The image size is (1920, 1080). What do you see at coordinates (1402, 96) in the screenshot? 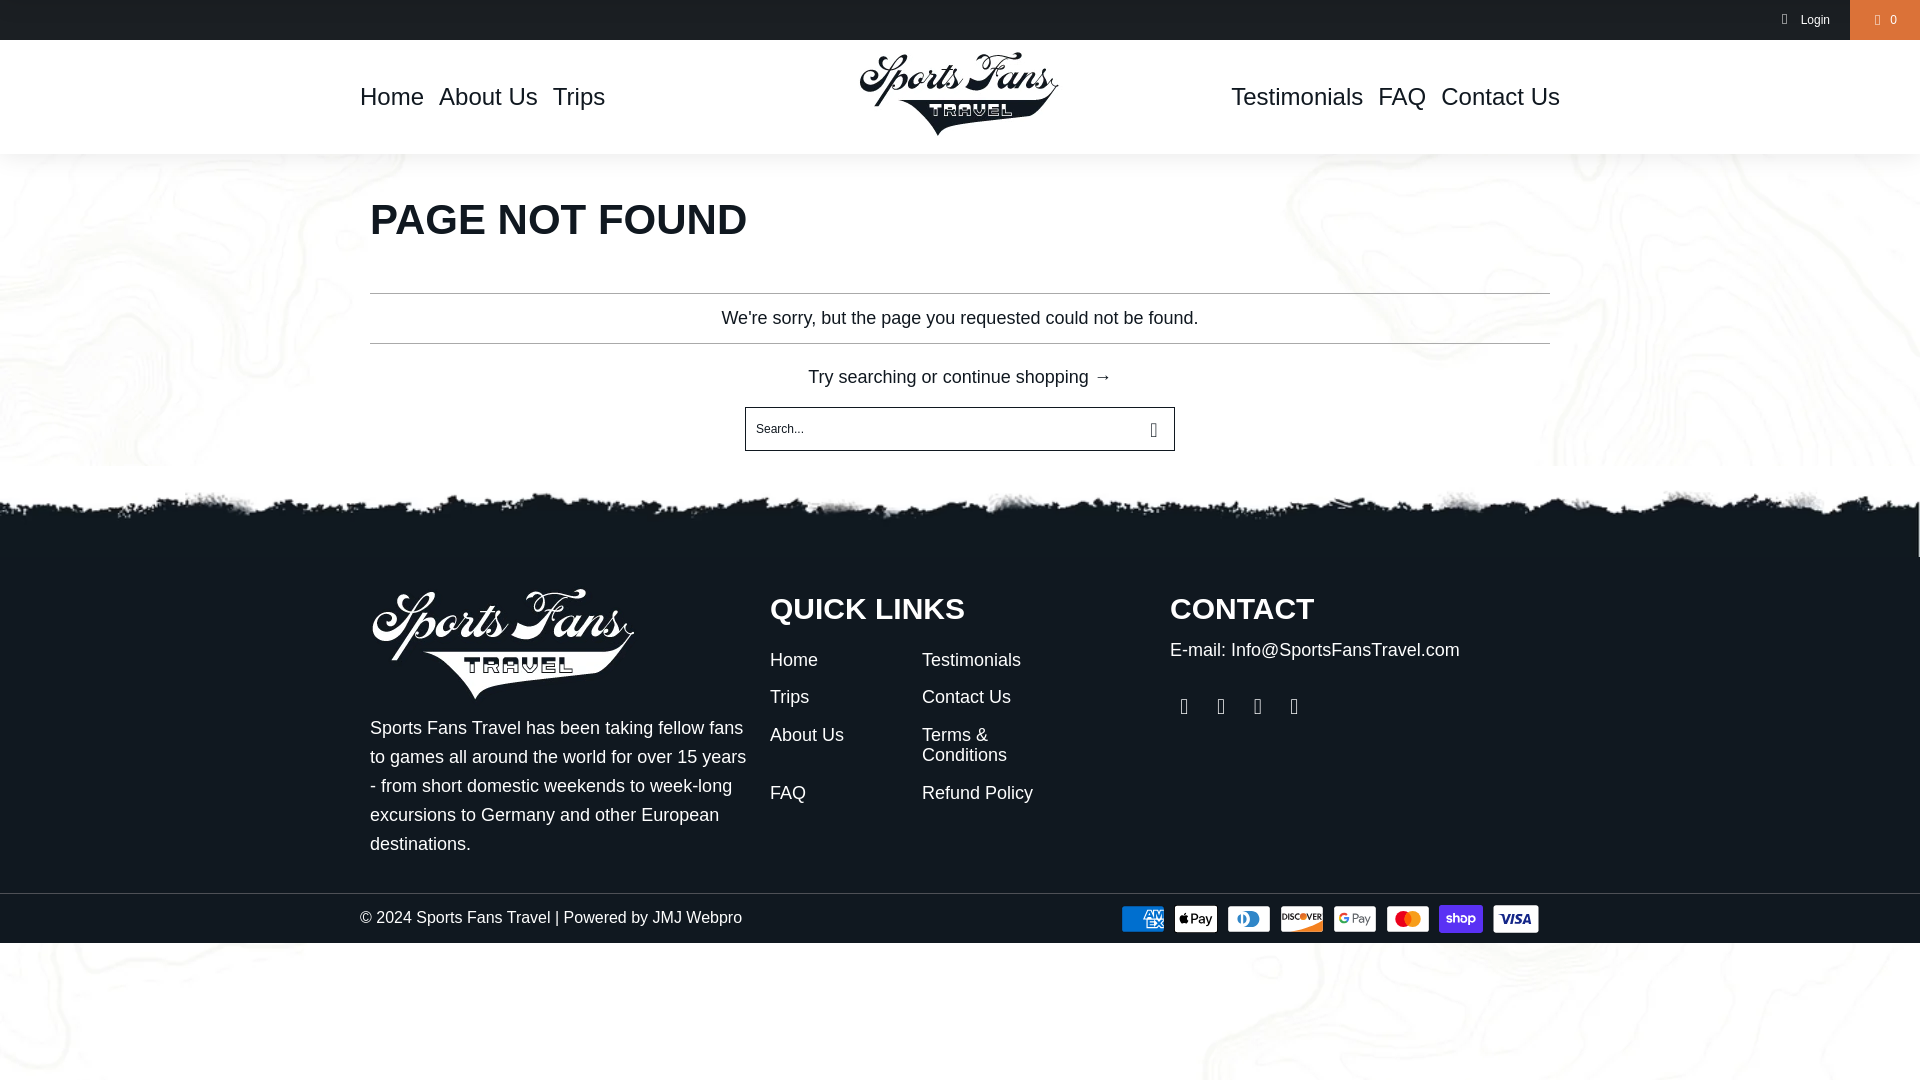
I see `FAQ` at bounding box center [1402, 96].